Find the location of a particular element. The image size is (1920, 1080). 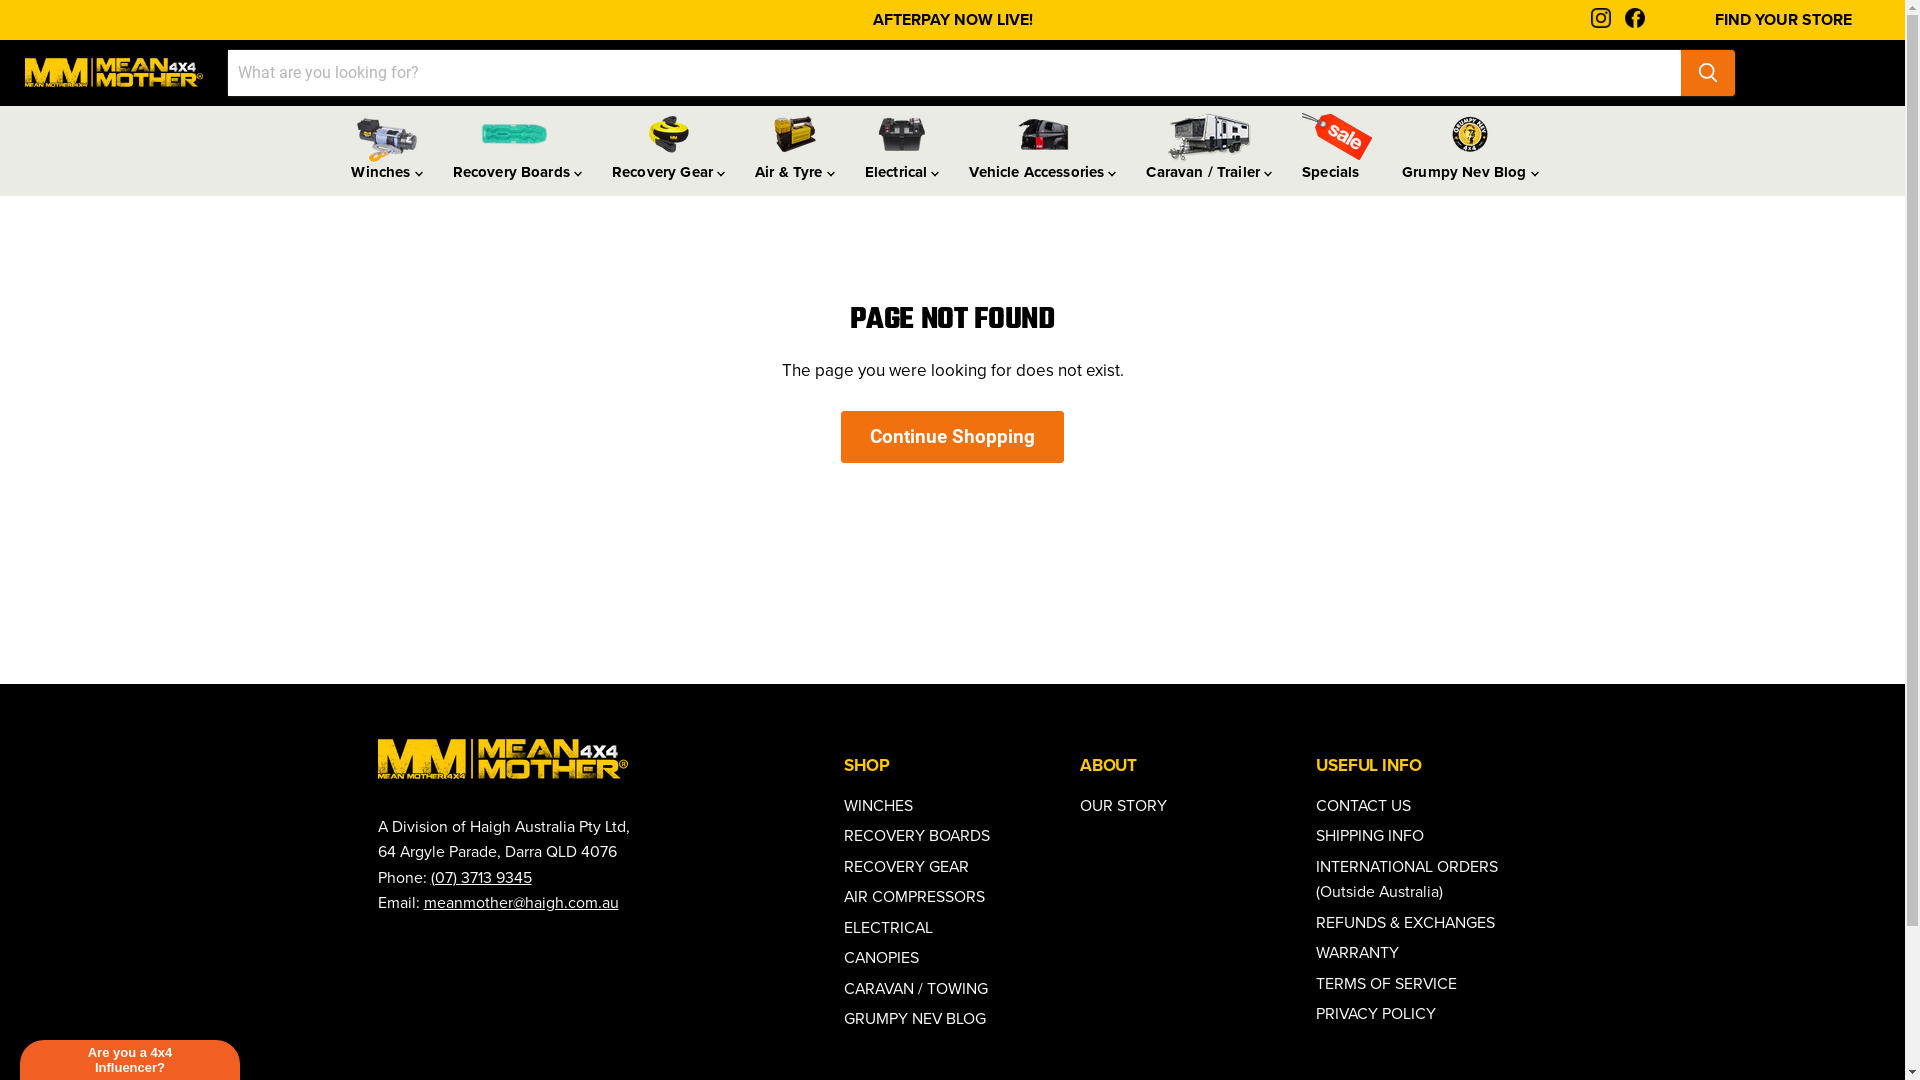

WARRANTY is located at coordinates (1358, 952).